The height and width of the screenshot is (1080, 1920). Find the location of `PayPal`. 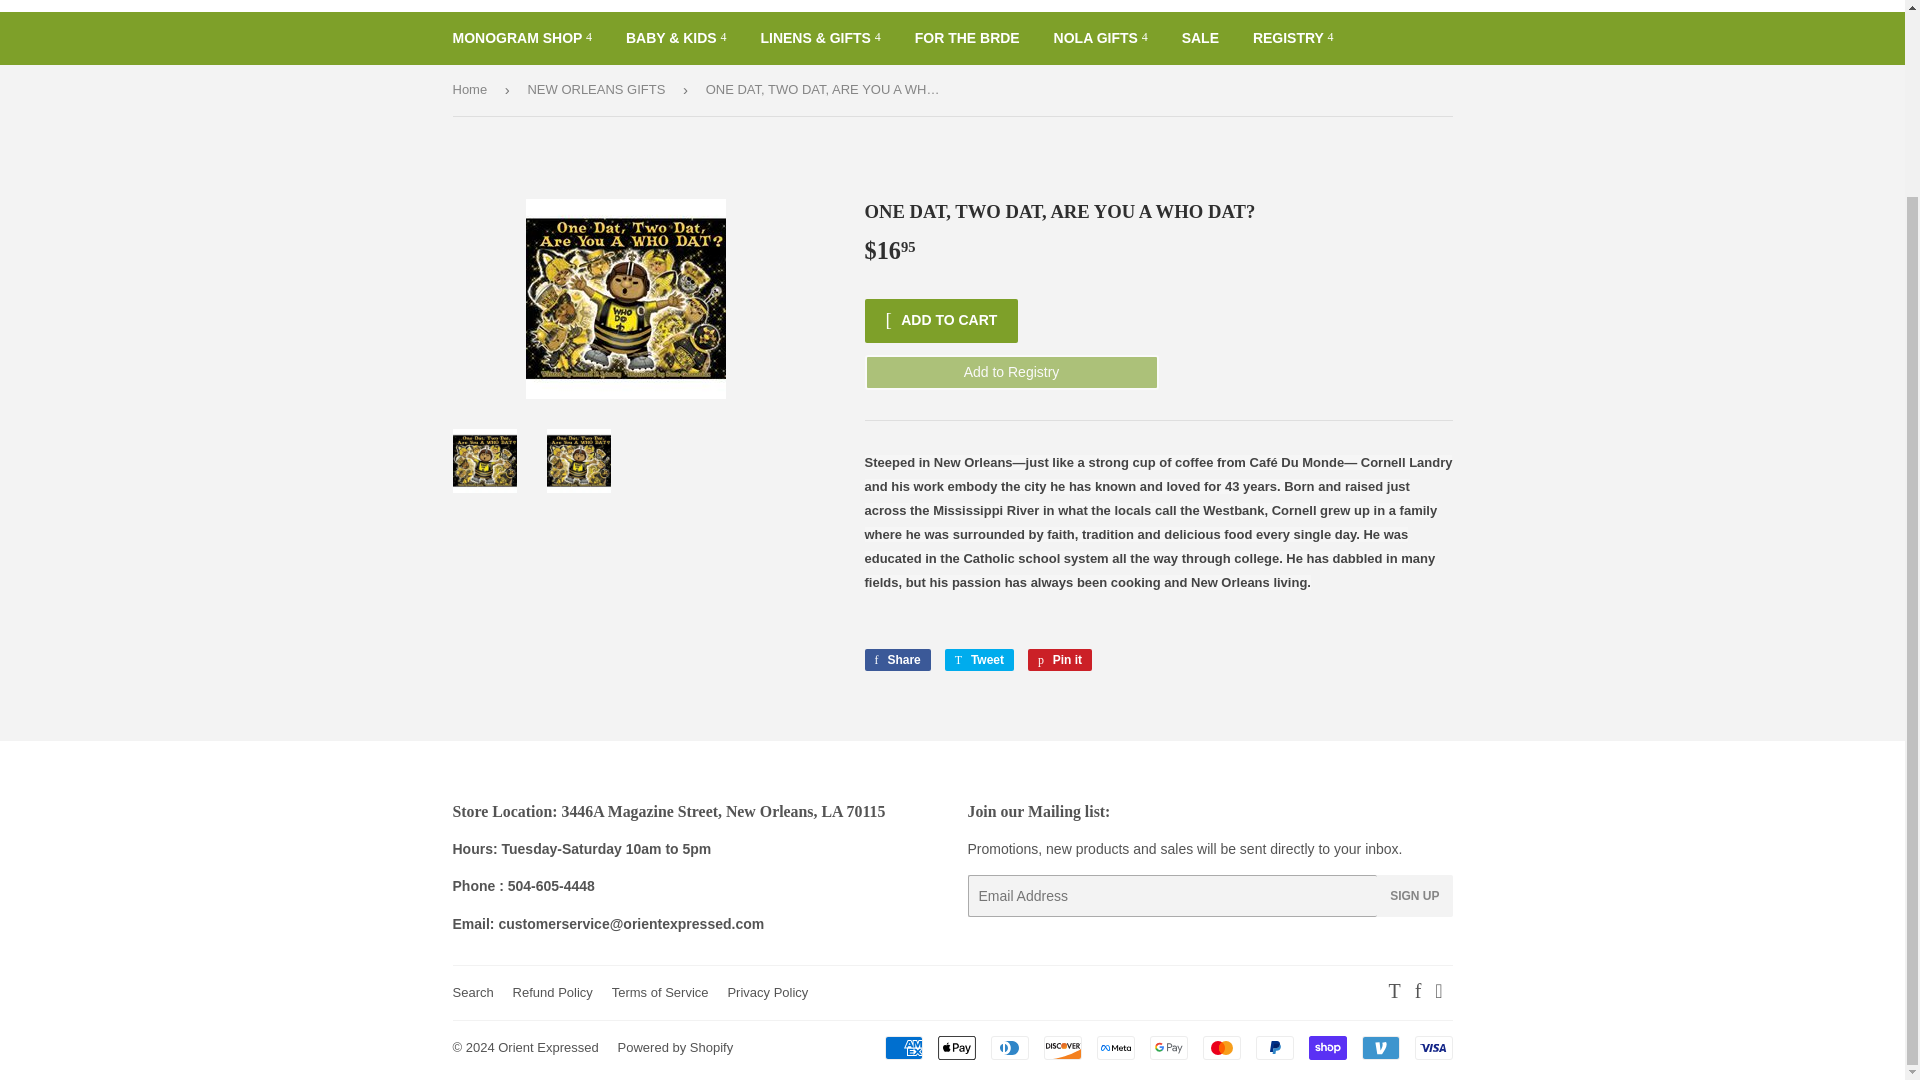

PayPal is located at coordinates (1274, 1047).